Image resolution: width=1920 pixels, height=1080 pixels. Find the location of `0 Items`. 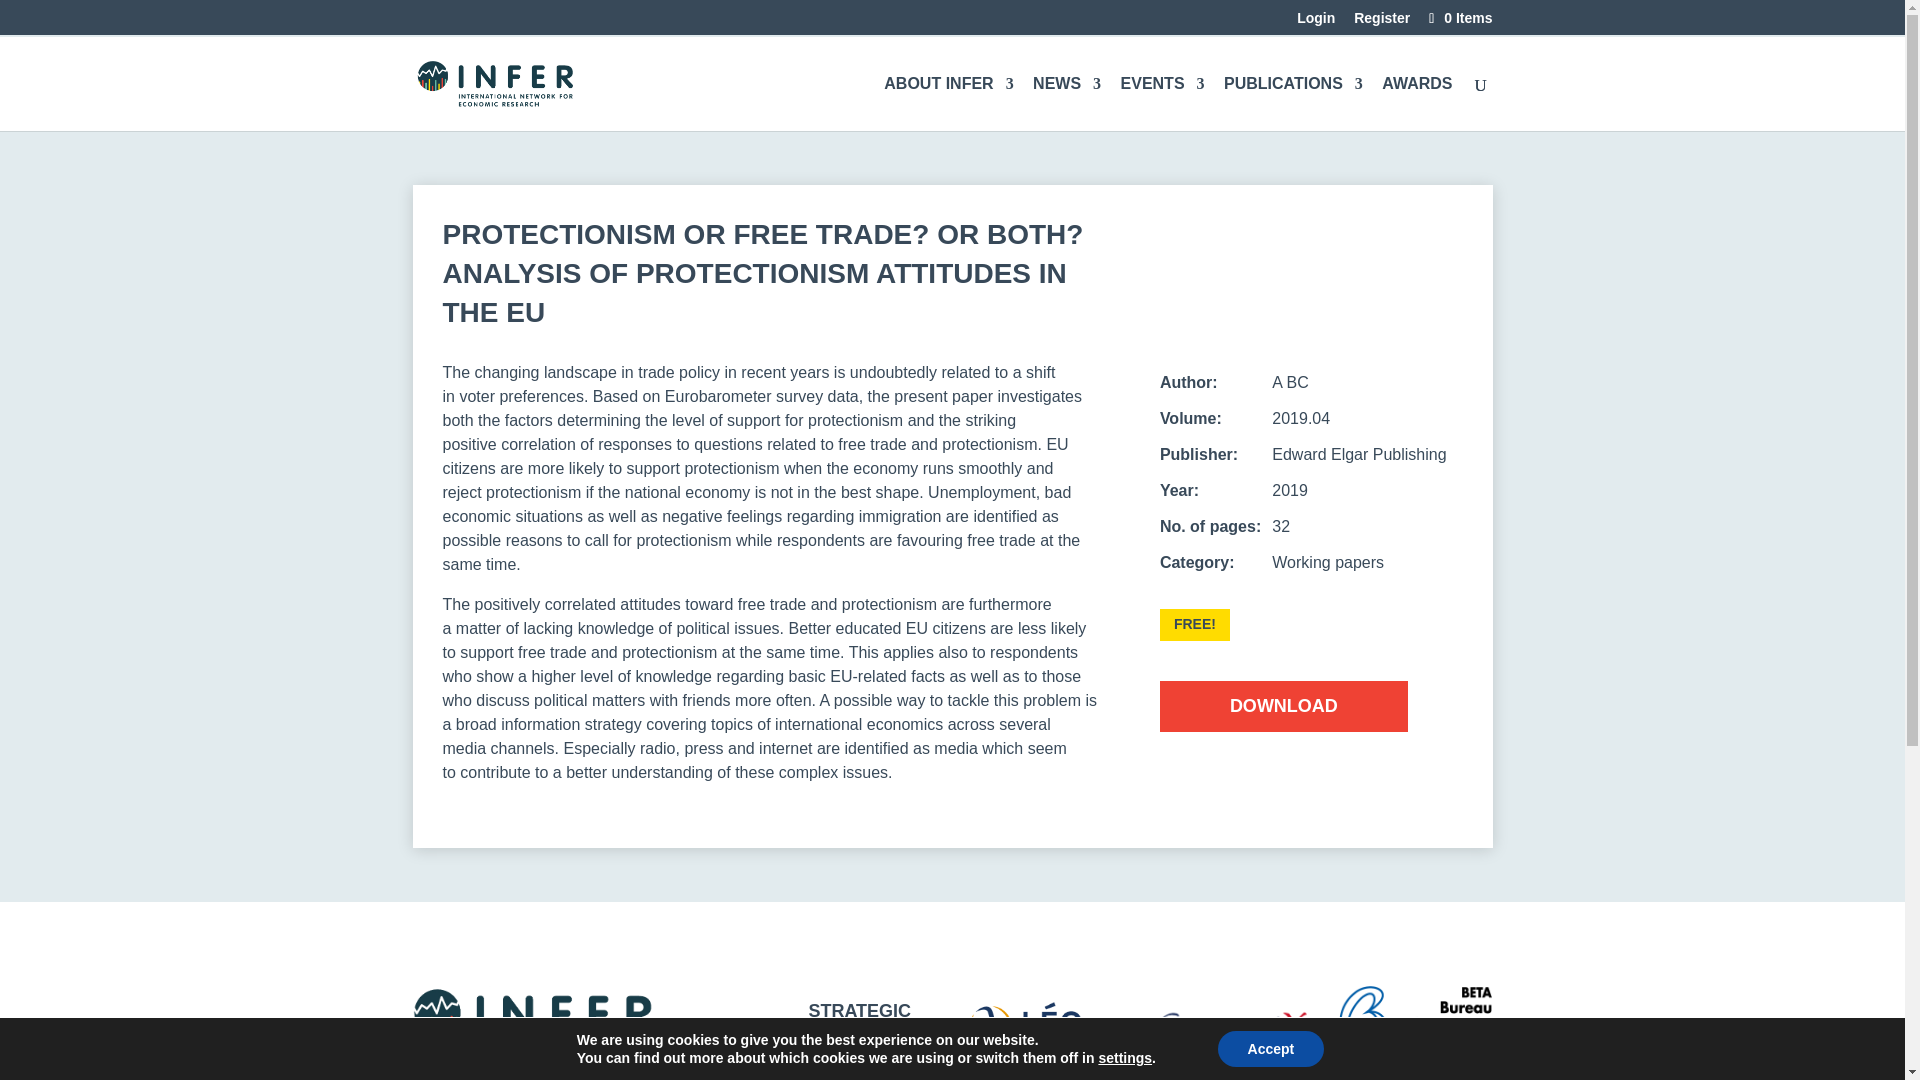

0 Items is located at coordinates (1458, 17).